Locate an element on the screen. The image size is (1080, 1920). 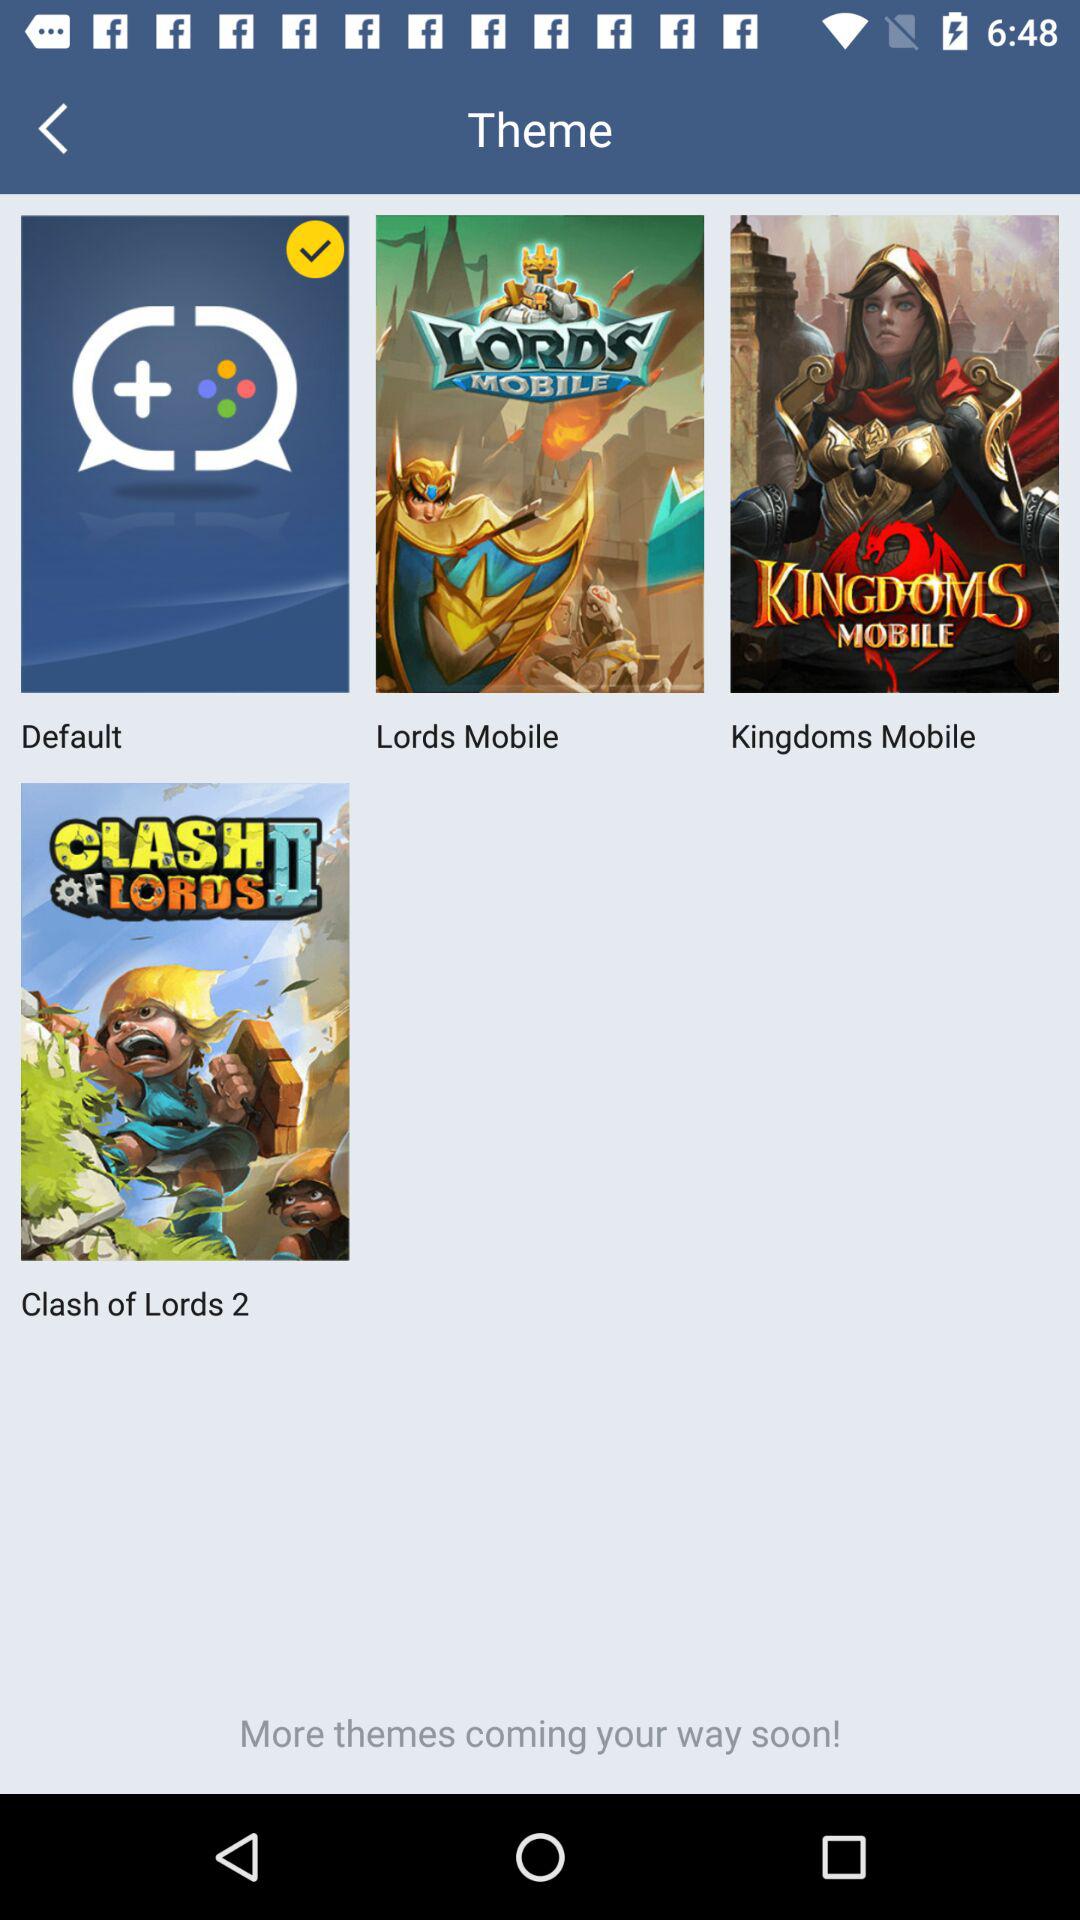
tap the theme icon is located at coordinates (540, 128).